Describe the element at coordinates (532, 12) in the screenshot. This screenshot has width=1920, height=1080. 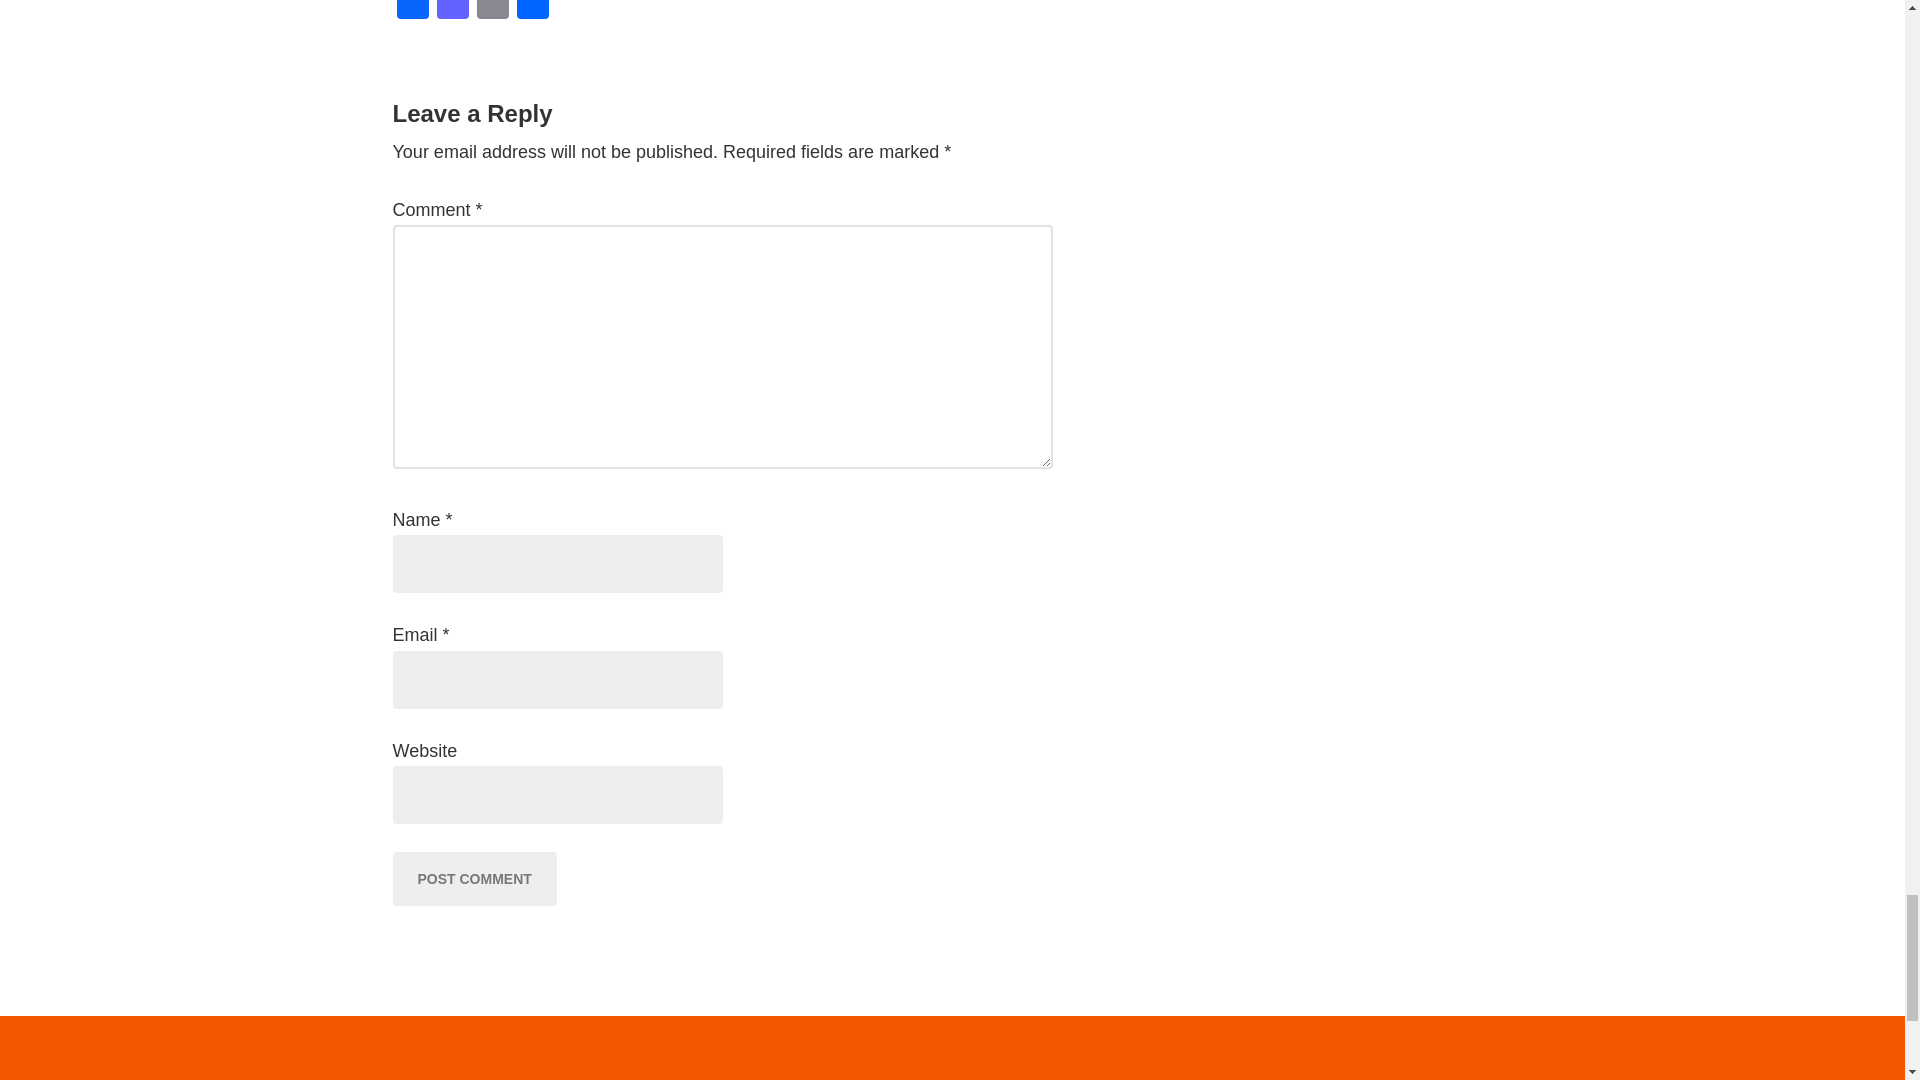
I see `Share` at that location.